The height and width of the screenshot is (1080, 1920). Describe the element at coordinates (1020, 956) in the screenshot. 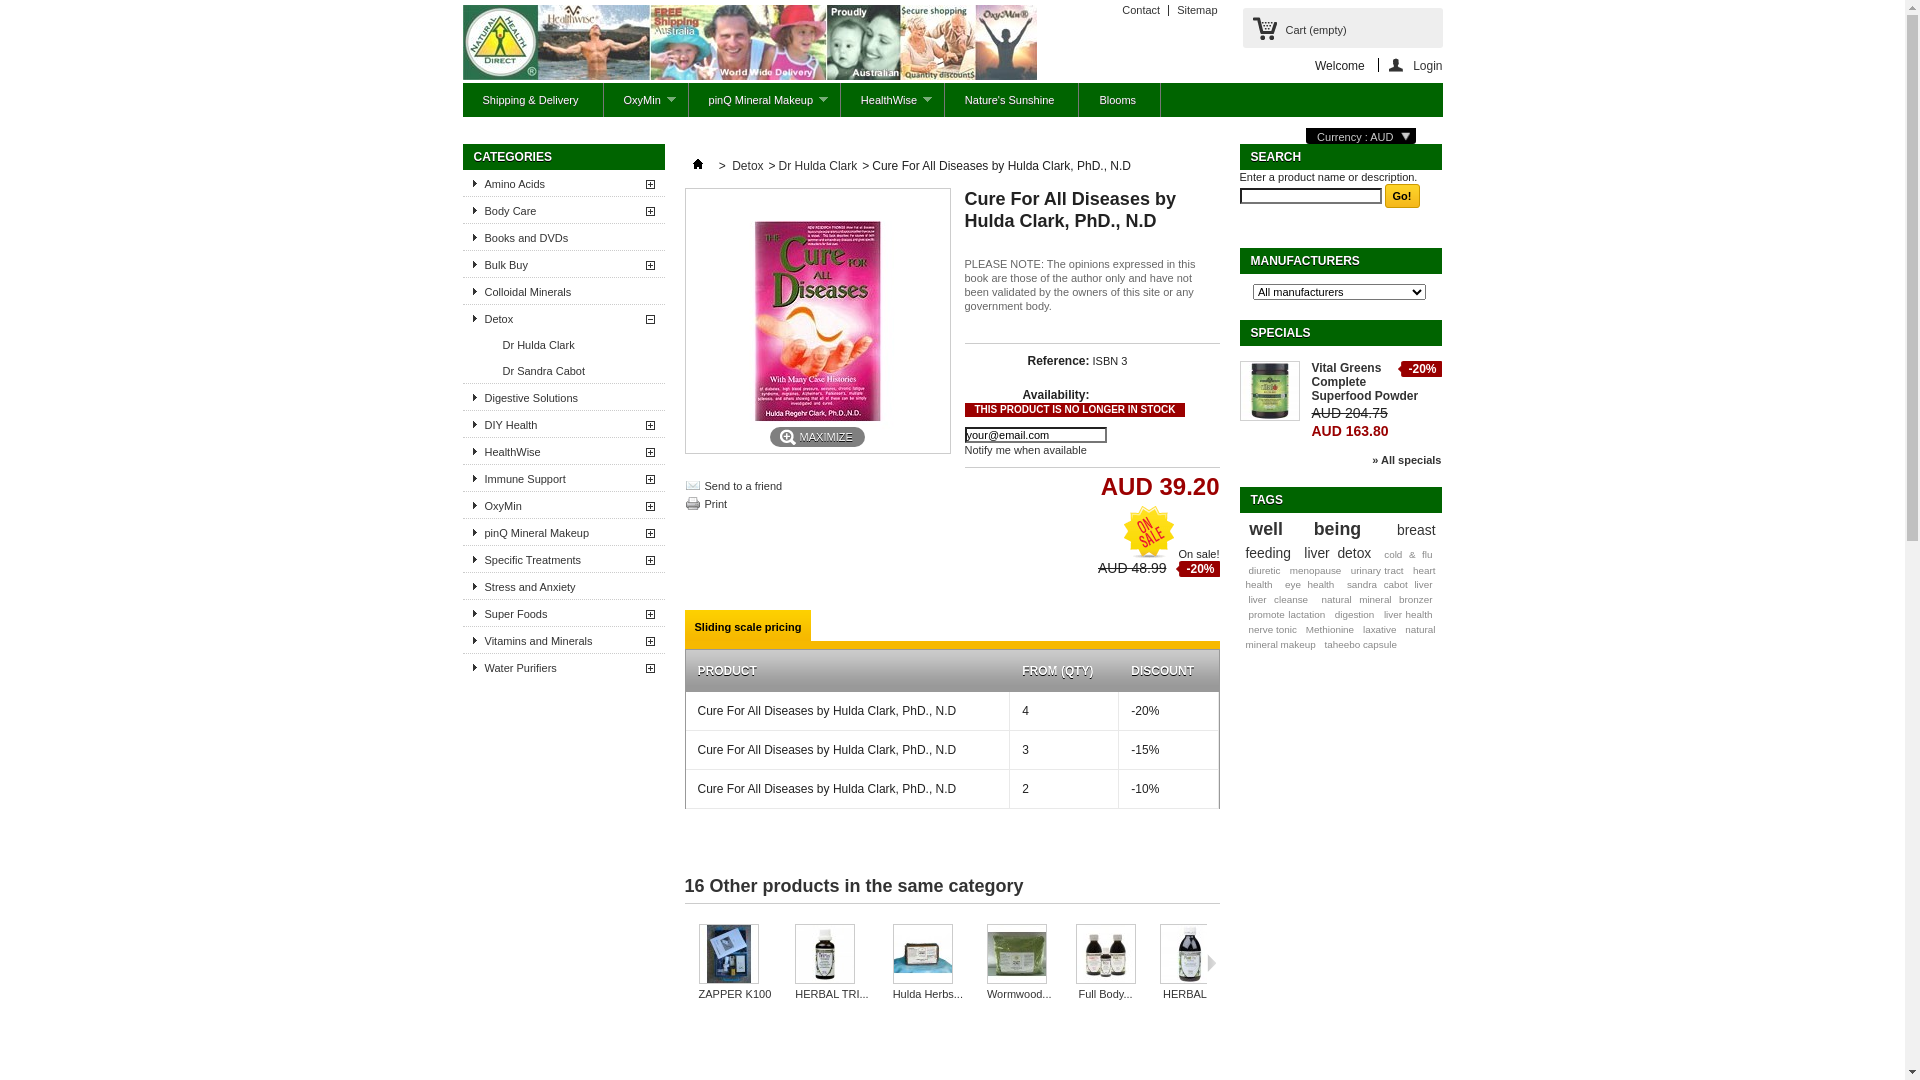

I see `Wormwood Leaves 100g` at that location.